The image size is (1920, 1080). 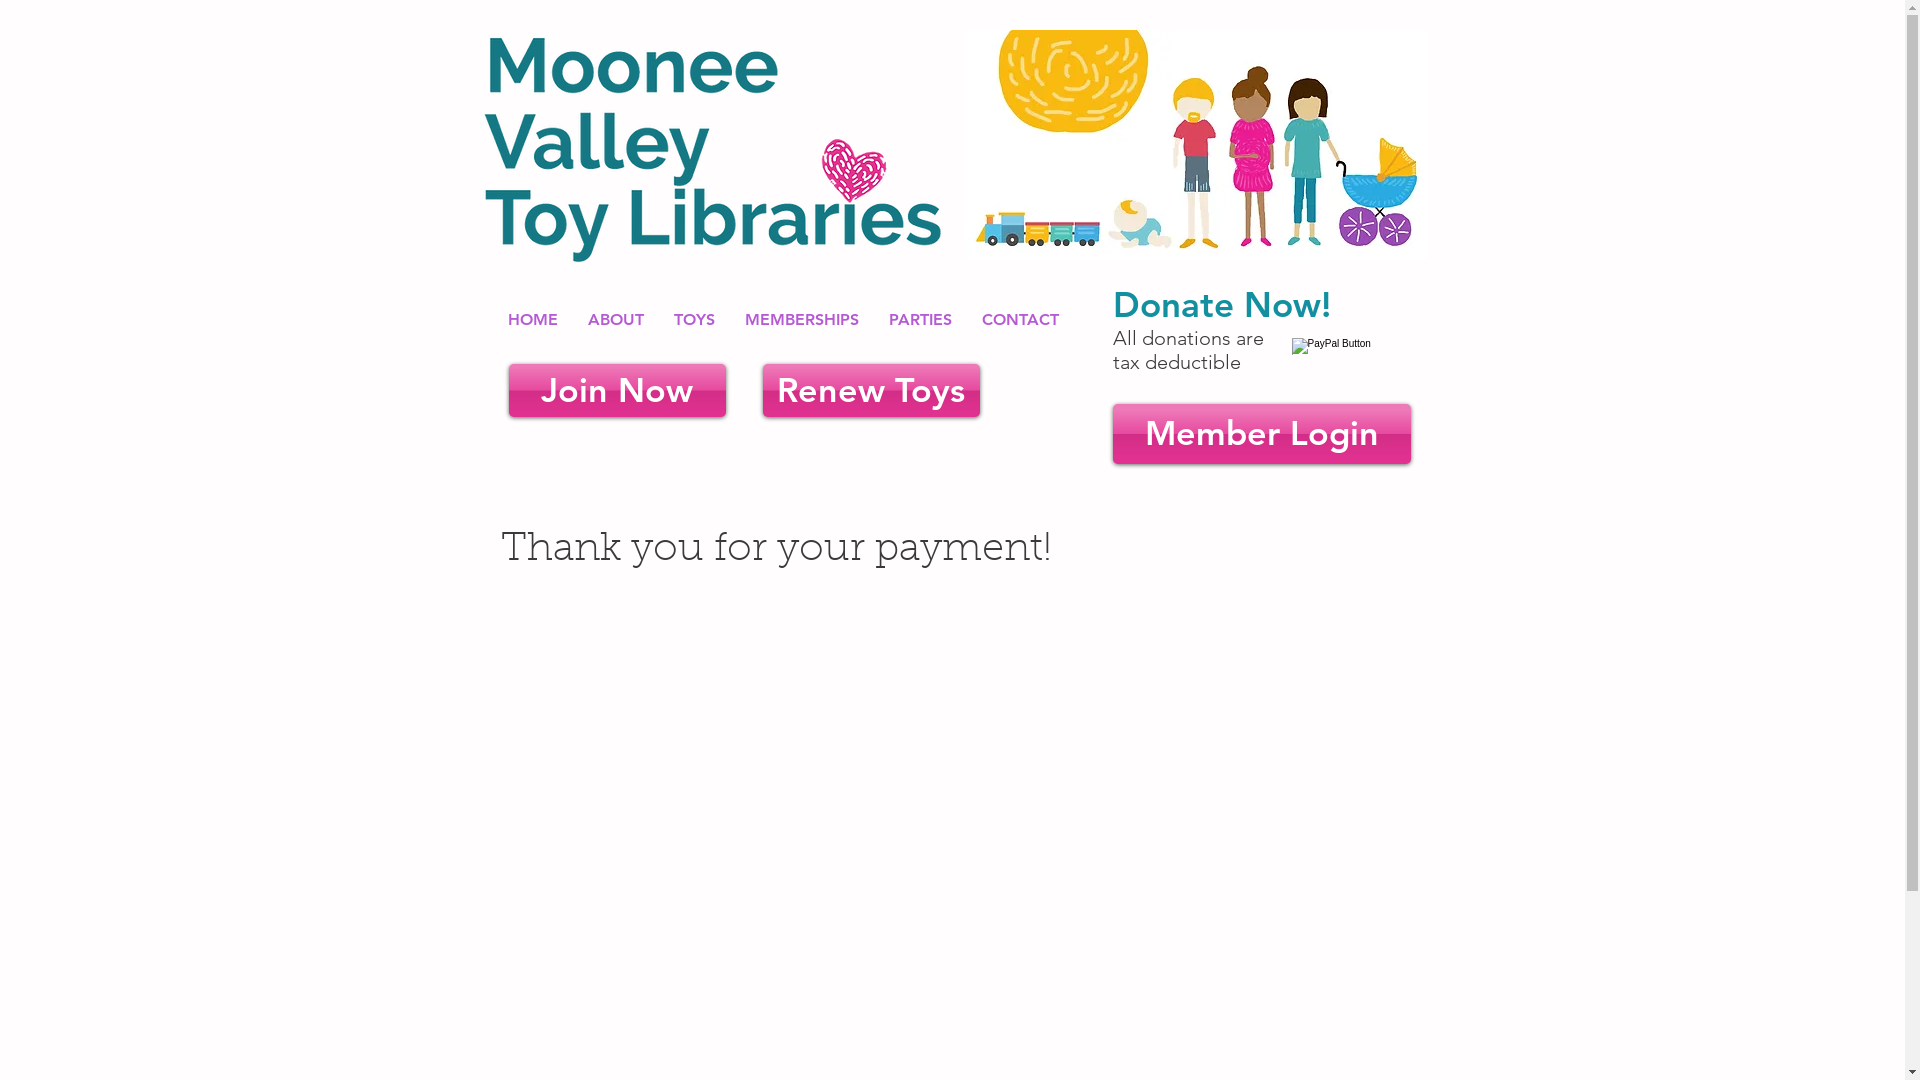 I want to click on Member Login, so click(x=1261, y=434).